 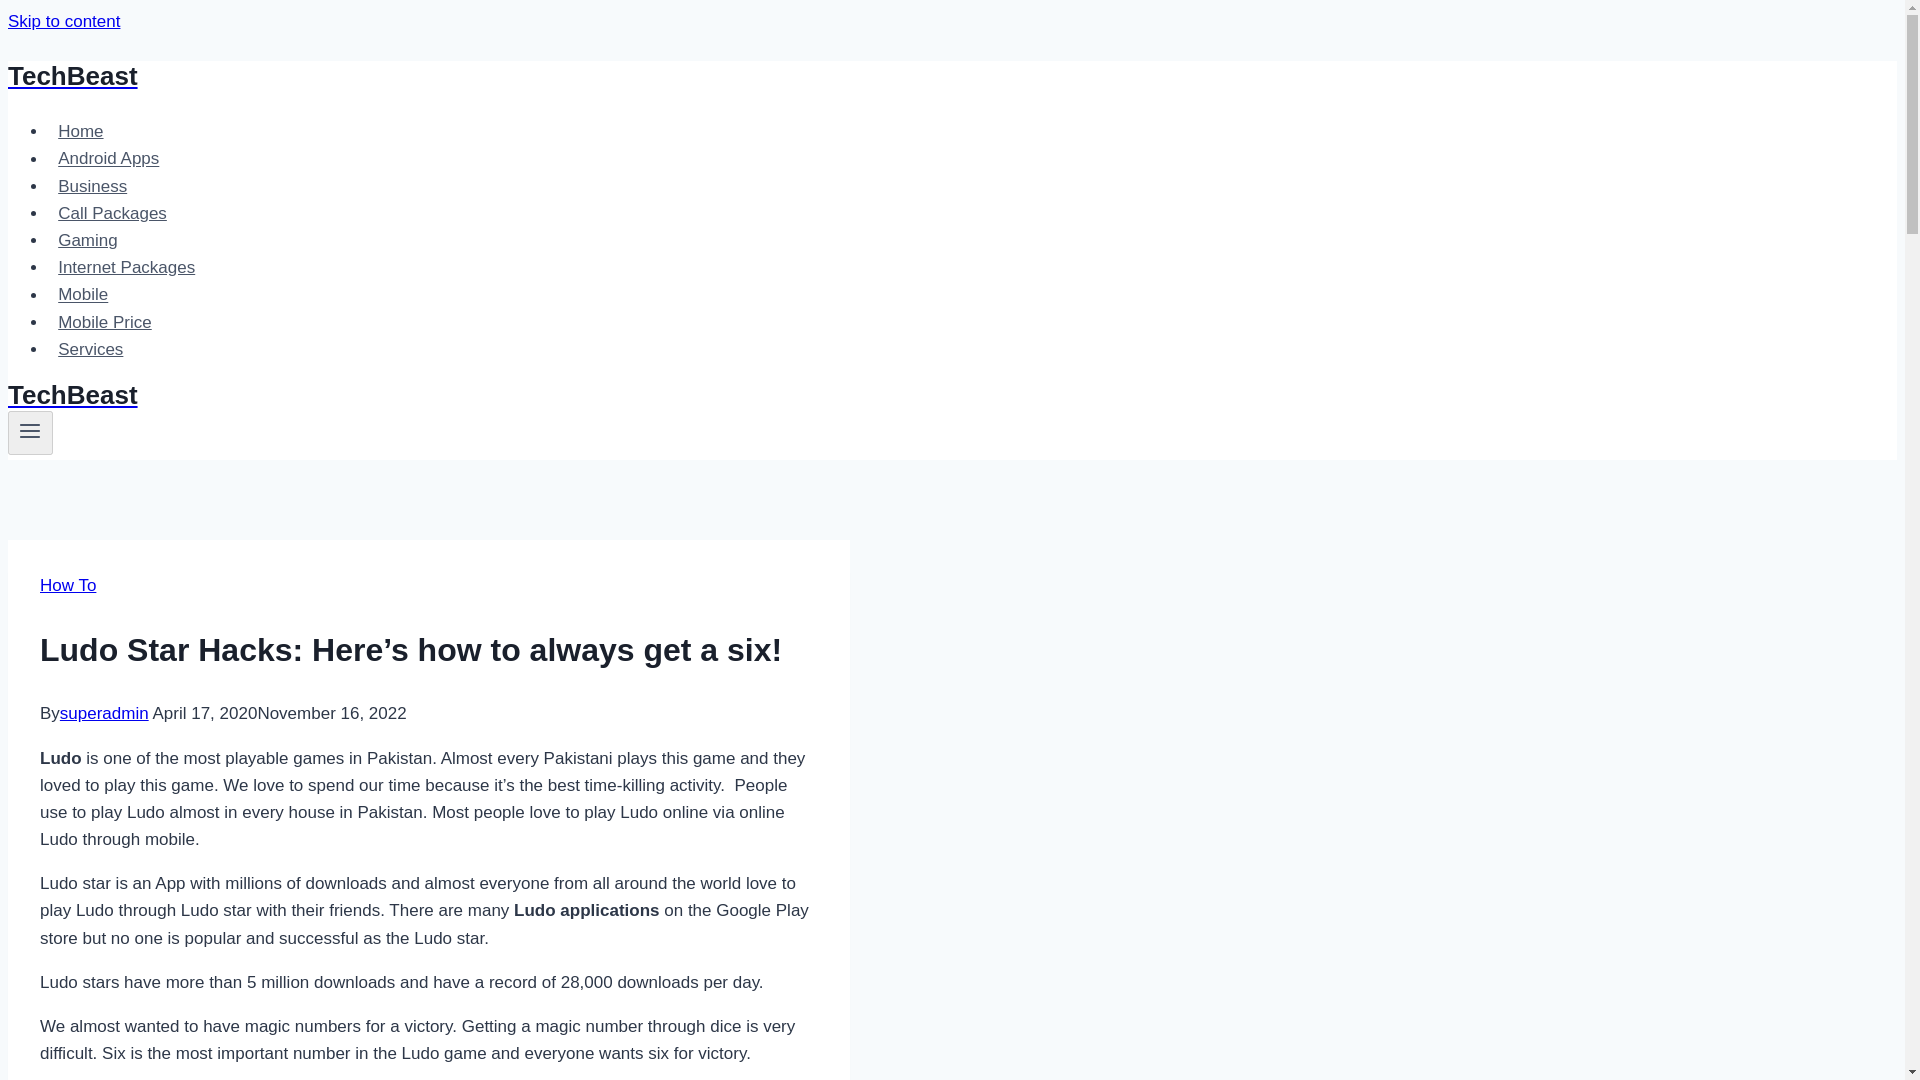 What do you see at coordinates (63, 21) in the screenshot?
I see `Skip to content` at bounding box center [63, 21].